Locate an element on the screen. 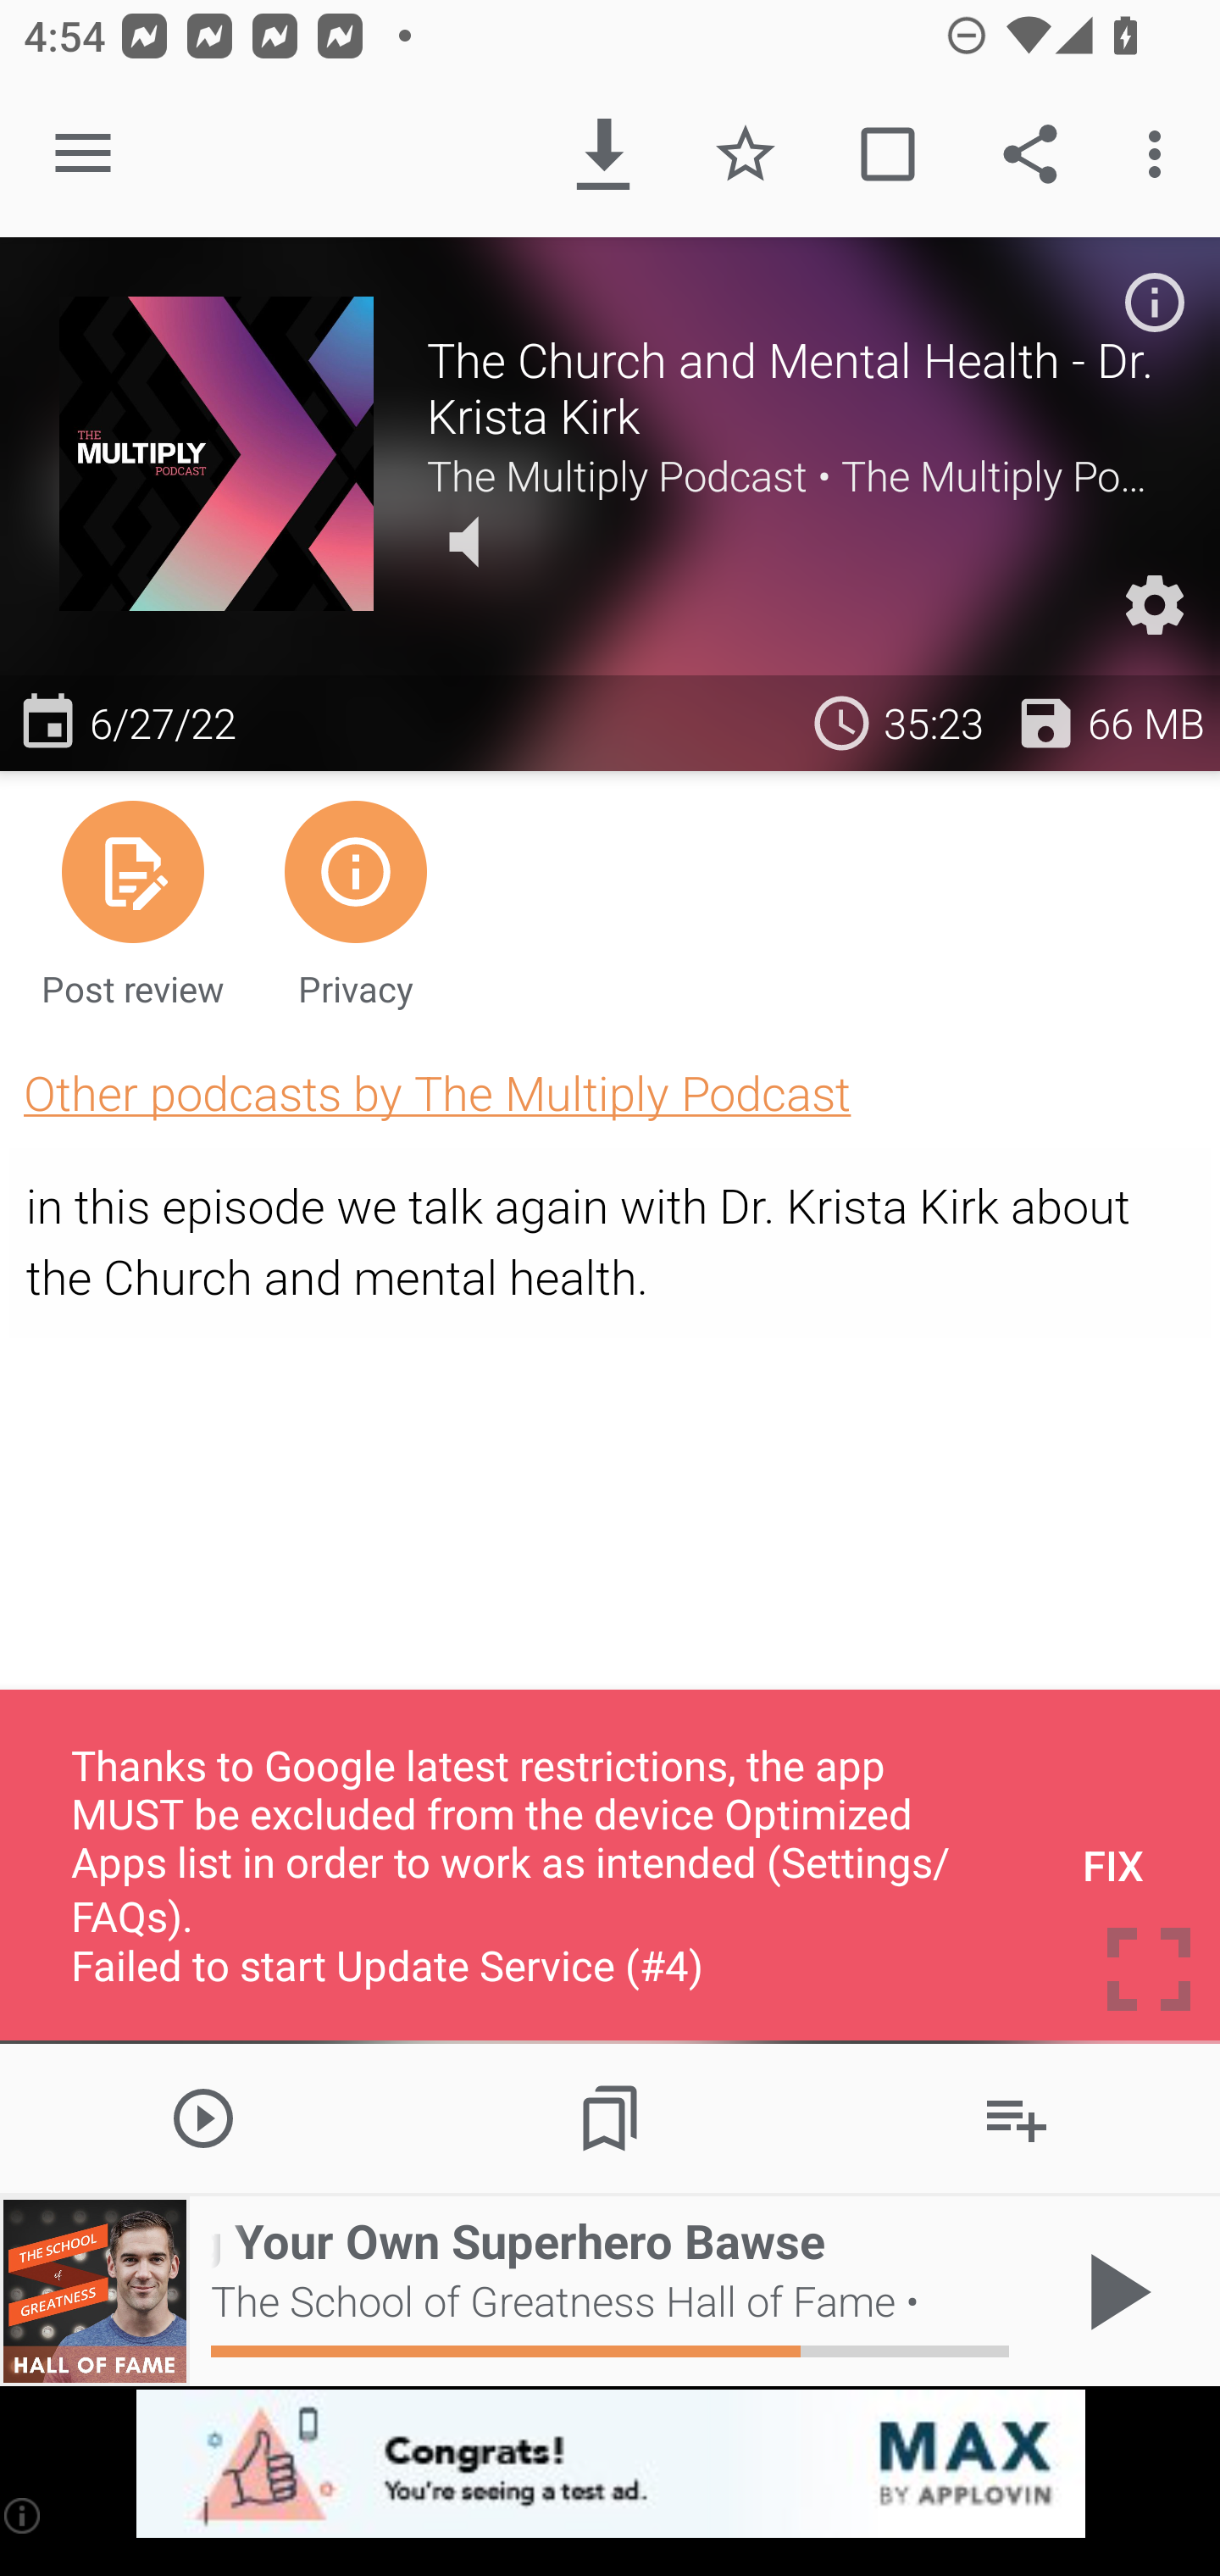 This screenshot has height=2576, width=1220. Post review is located at coordinates (133, 902).